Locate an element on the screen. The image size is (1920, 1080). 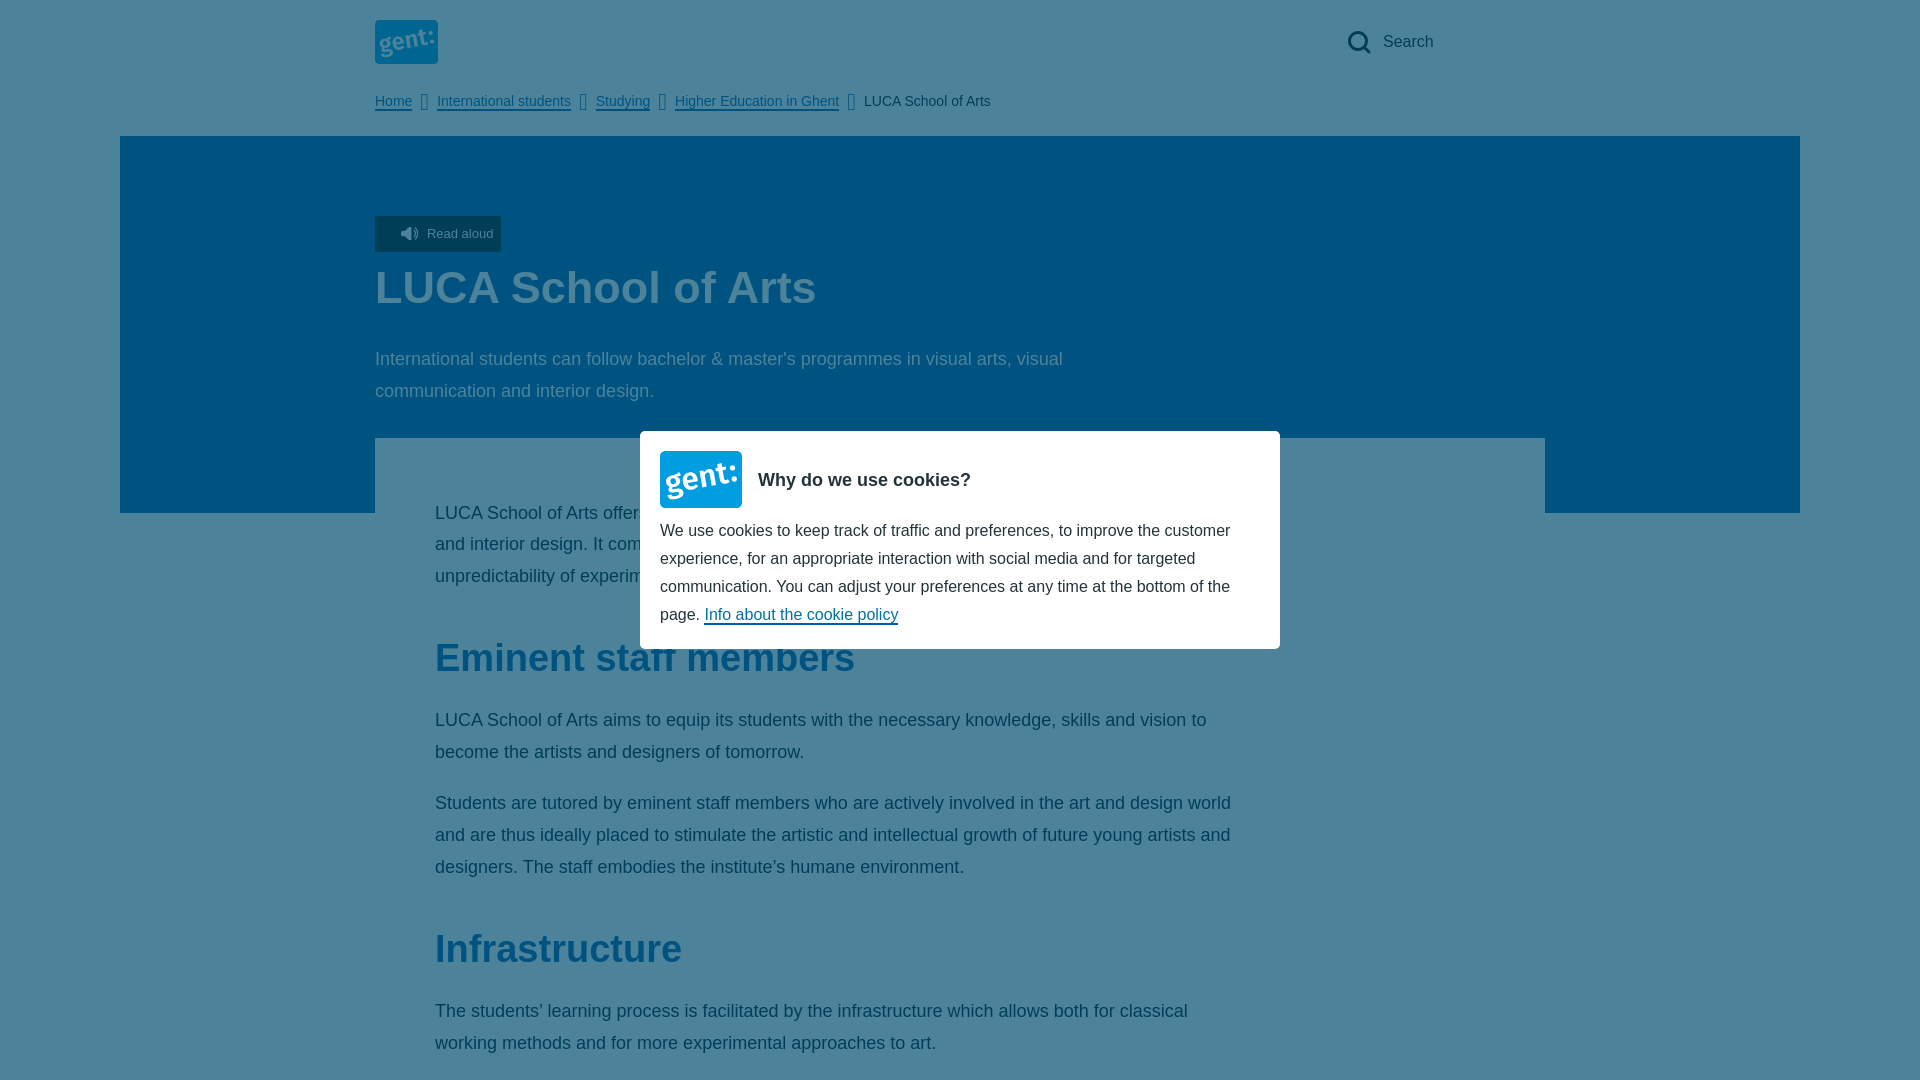
Read aloud is located at coordinates (438, 234).